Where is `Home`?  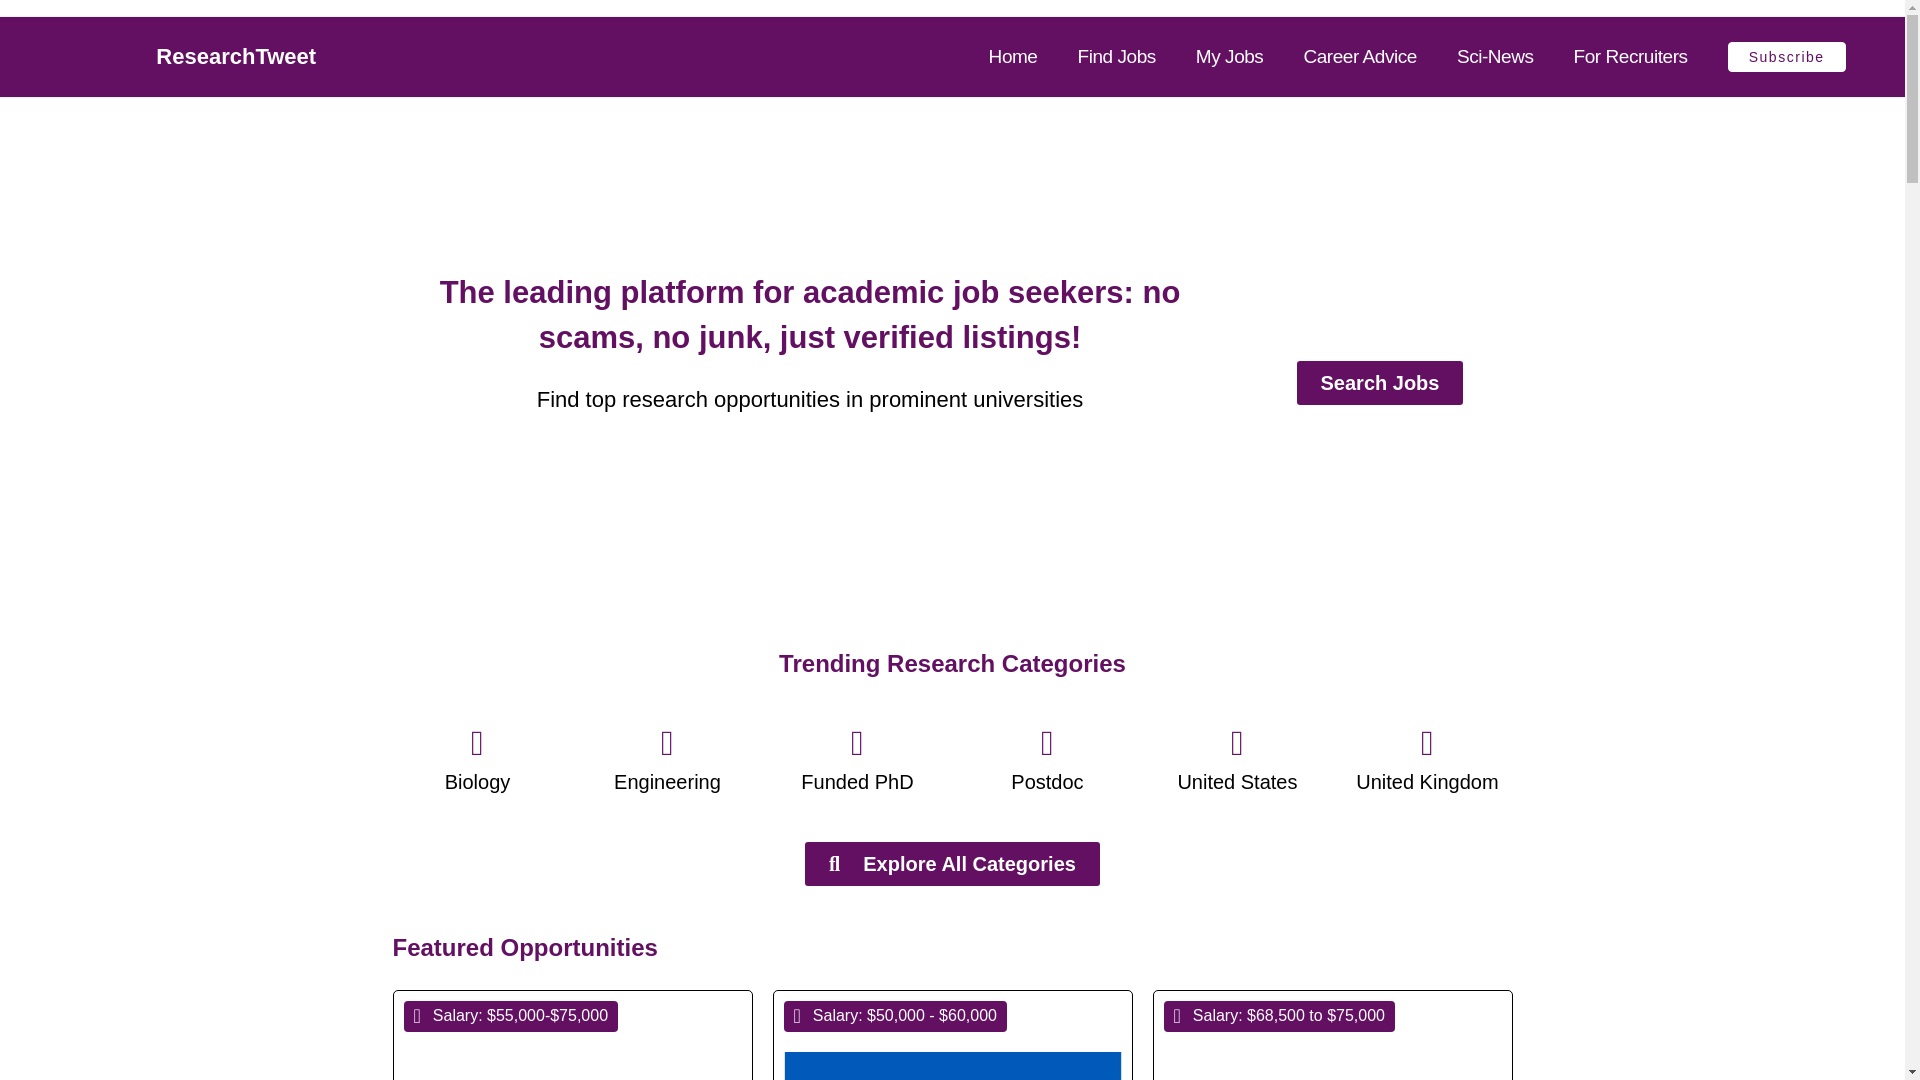 Home is located at coordinates (1013, 57).